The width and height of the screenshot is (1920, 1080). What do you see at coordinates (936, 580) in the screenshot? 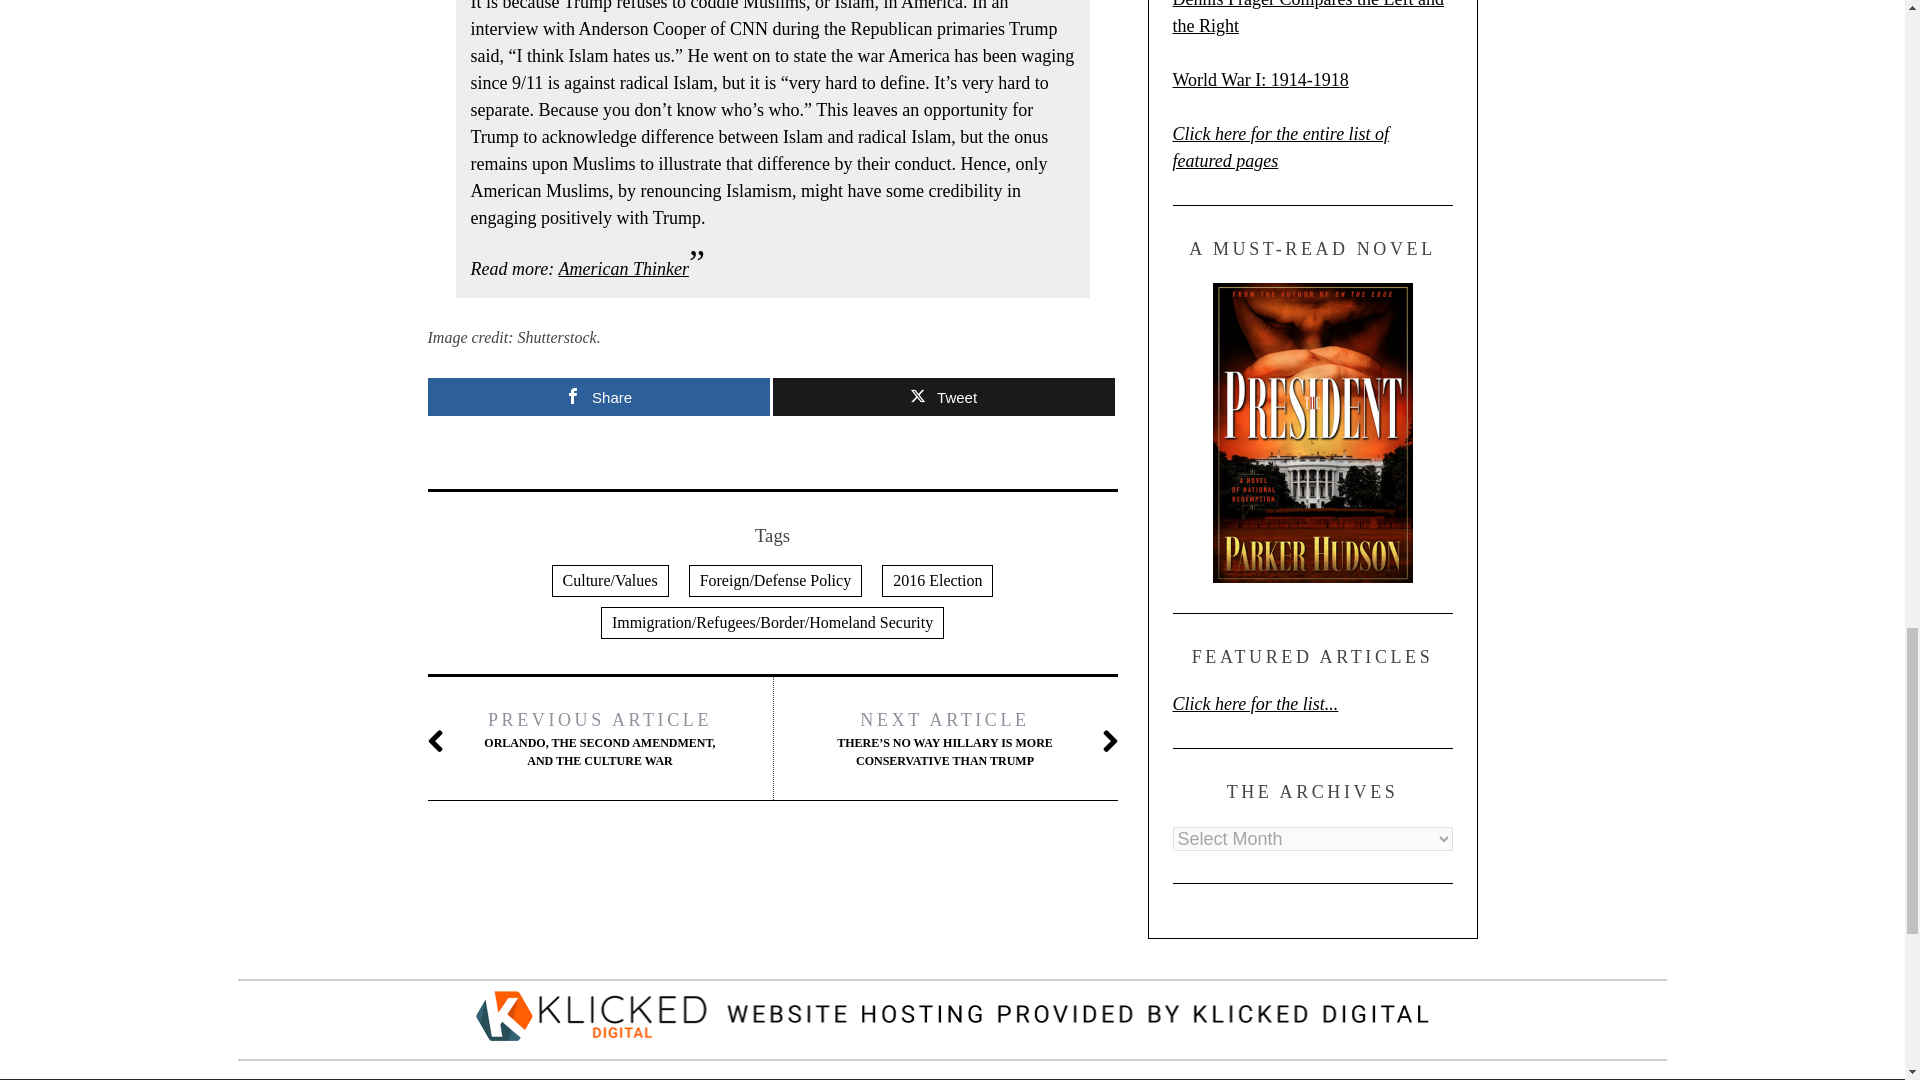
I see `2016 Election` at bounding box center [936, 580].